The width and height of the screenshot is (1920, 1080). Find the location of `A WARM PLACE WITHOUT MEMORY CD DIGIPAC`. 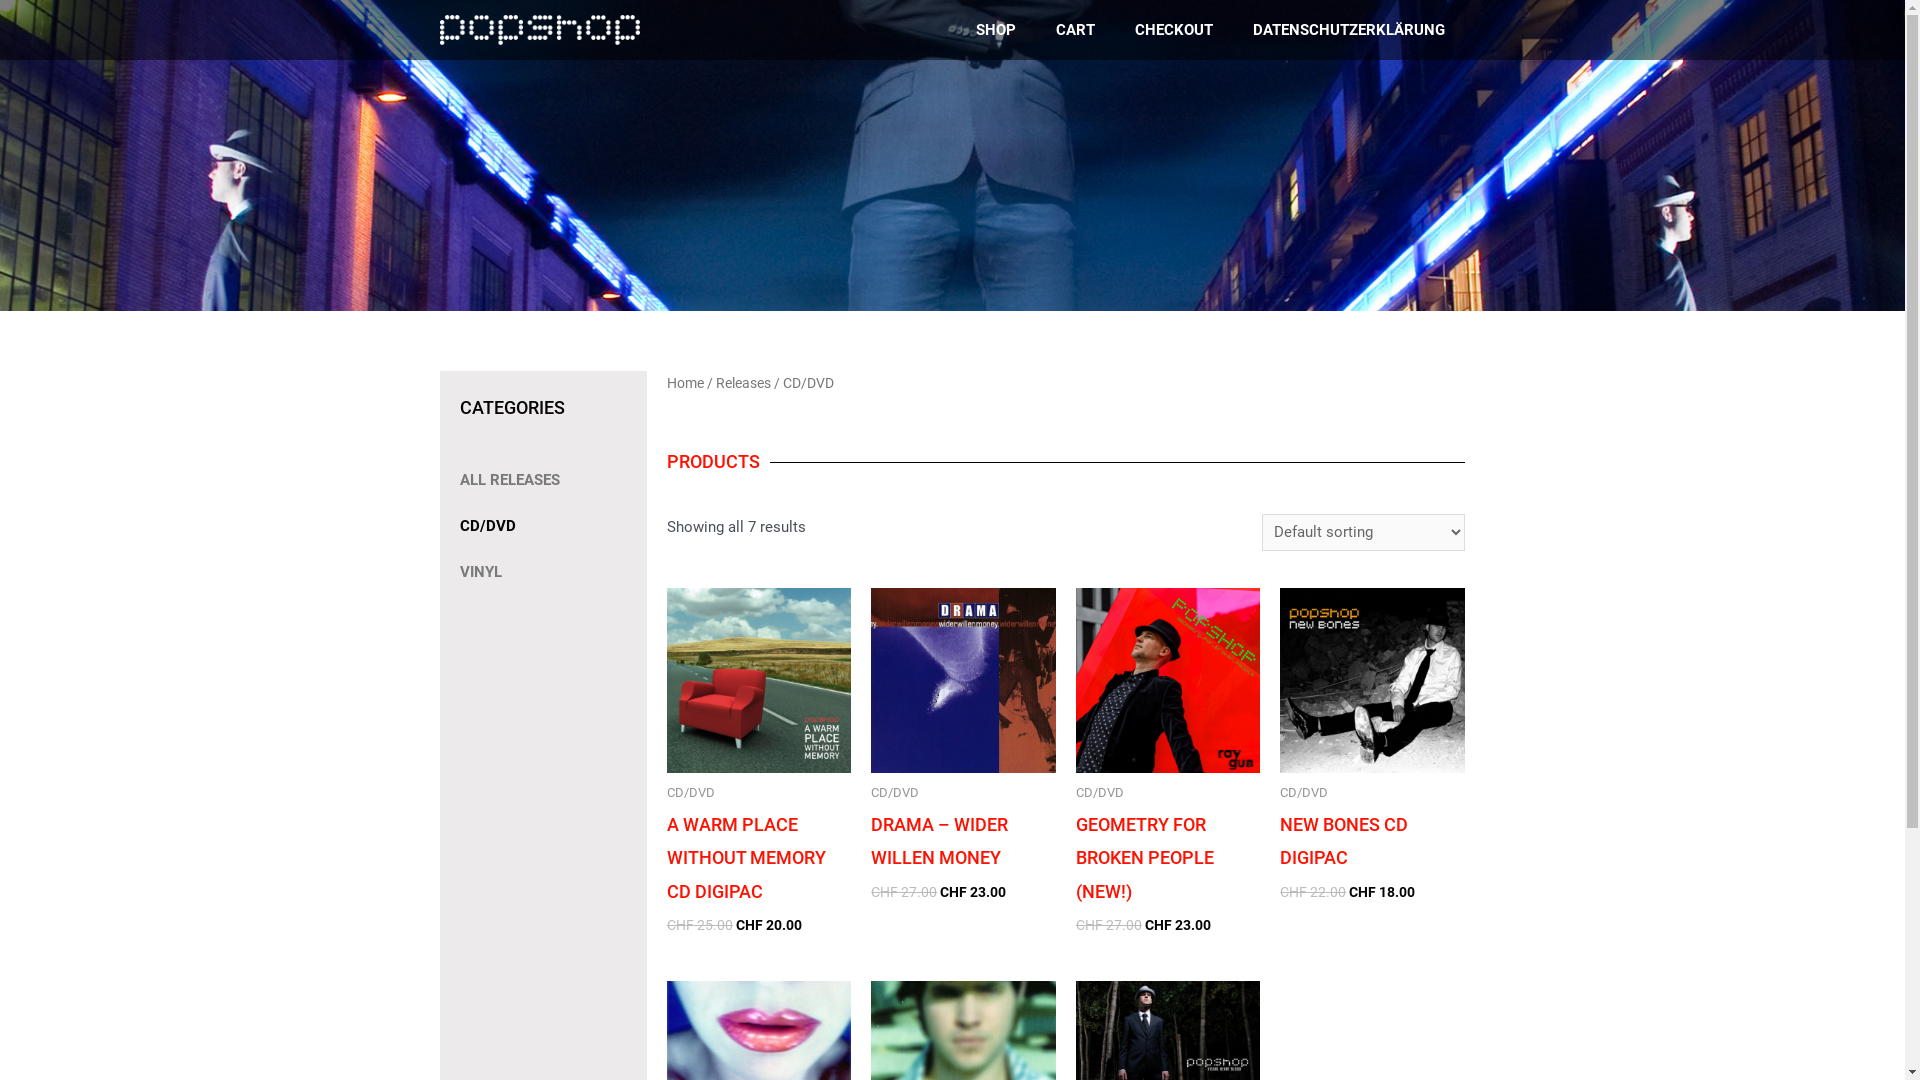

A WARM PLACE WITHOUT MEMORY CD DIGIPAC is located at coordinates (760, 858).